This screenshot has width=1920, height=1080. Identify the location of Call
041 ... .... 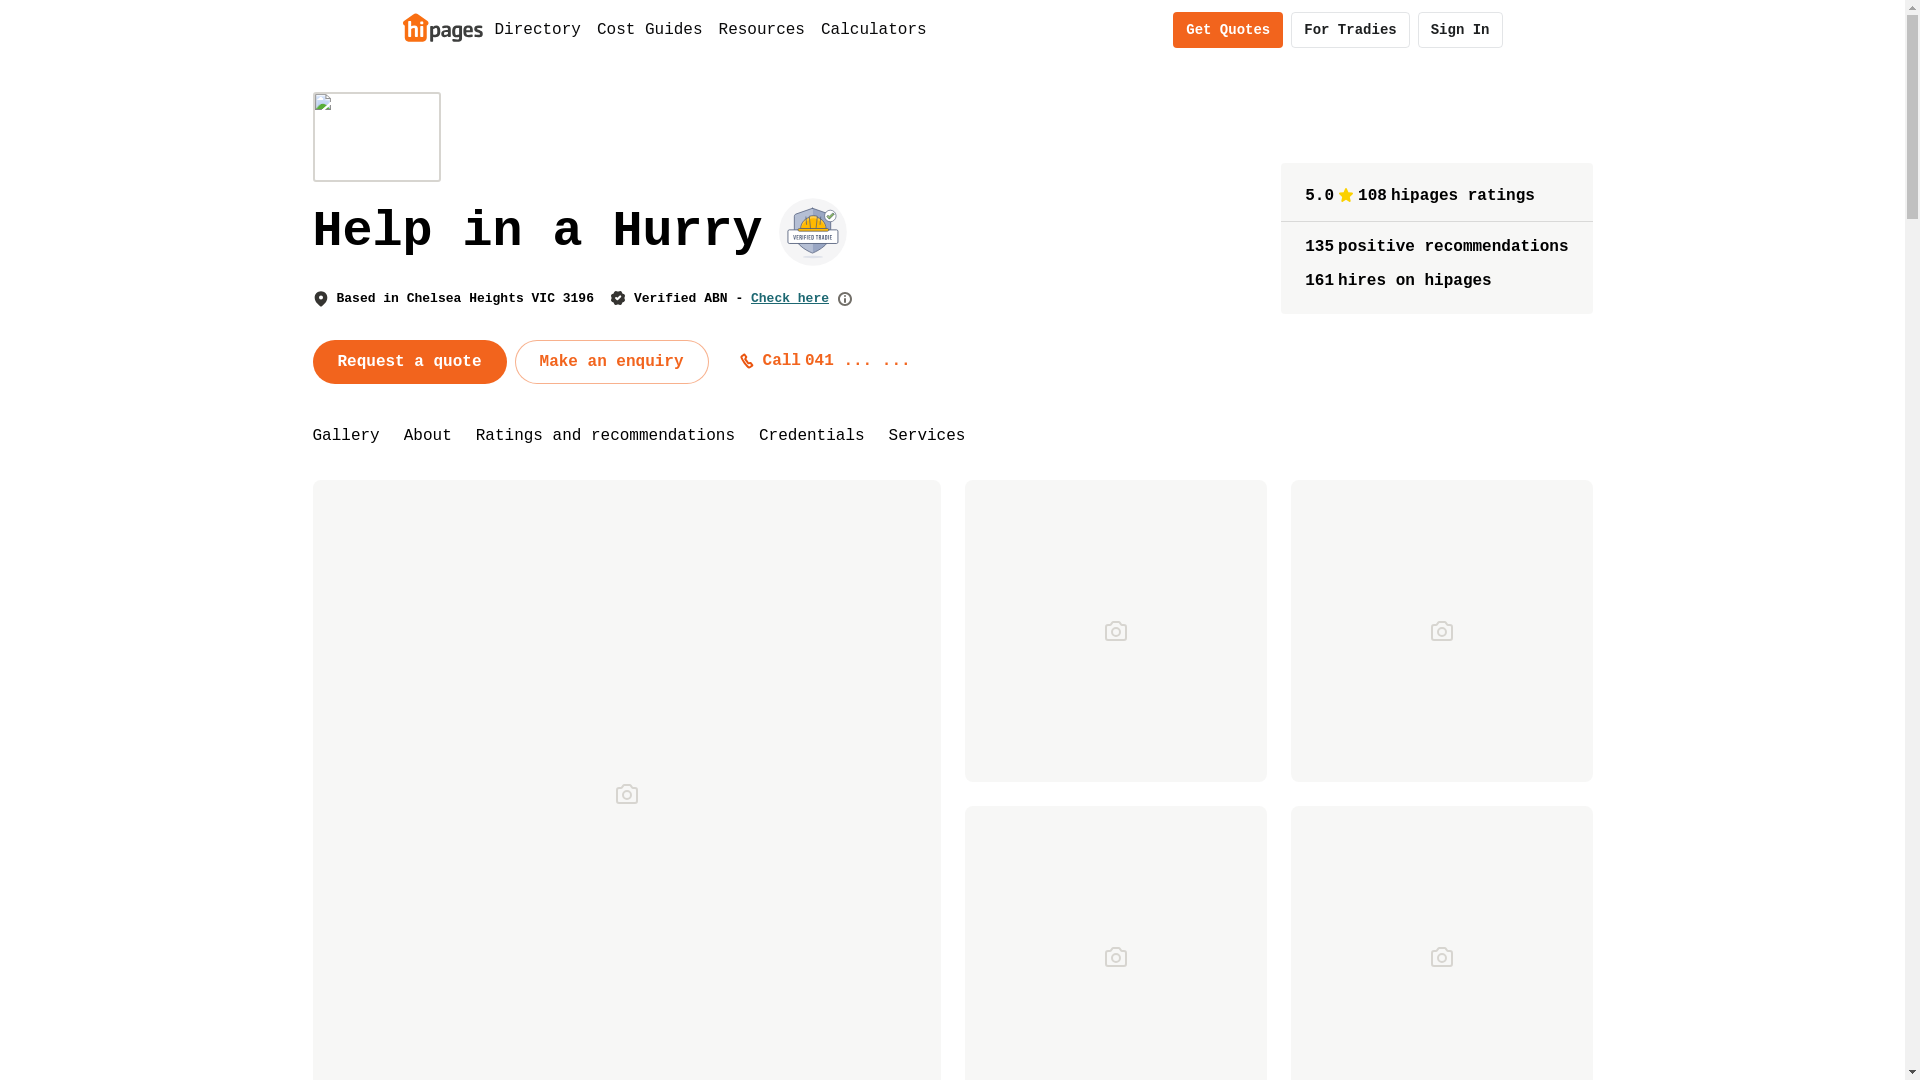
(830, 361).